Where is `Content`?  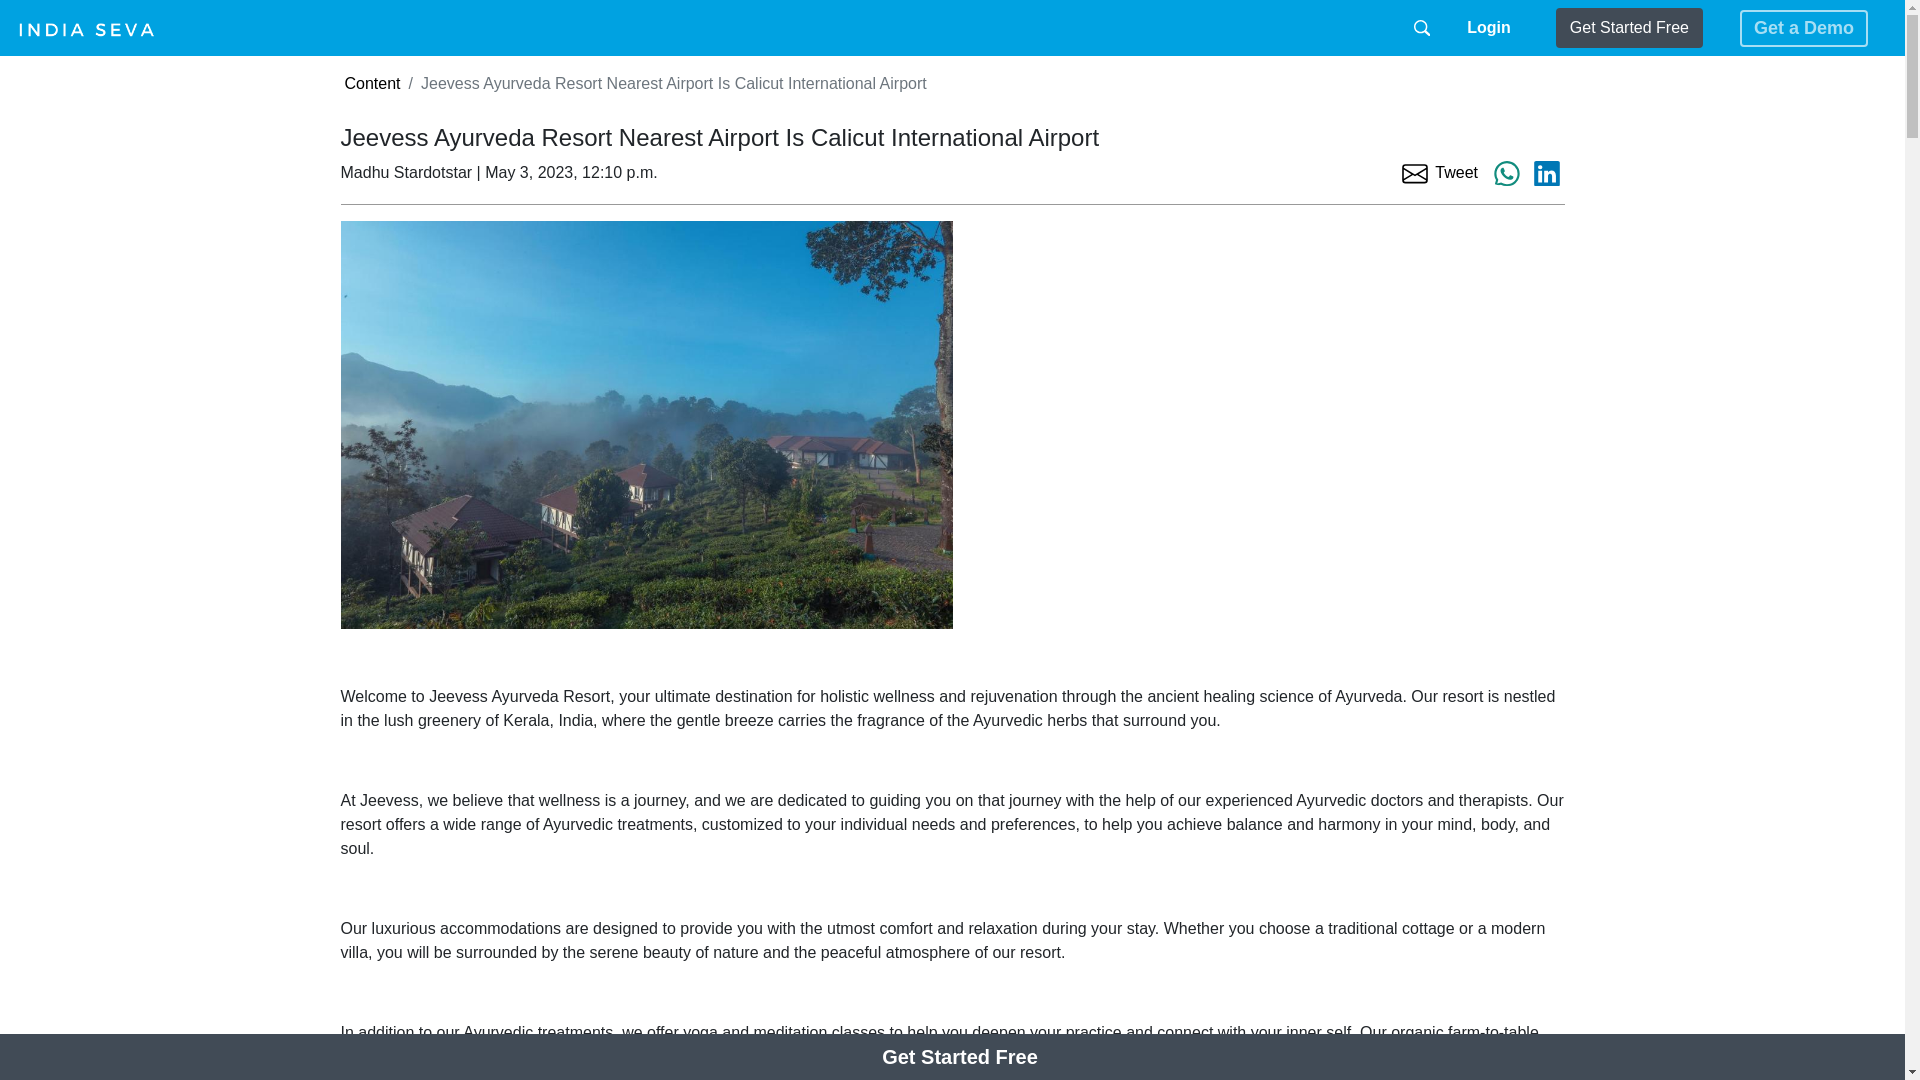
Content is located at coordinates (371, 82).